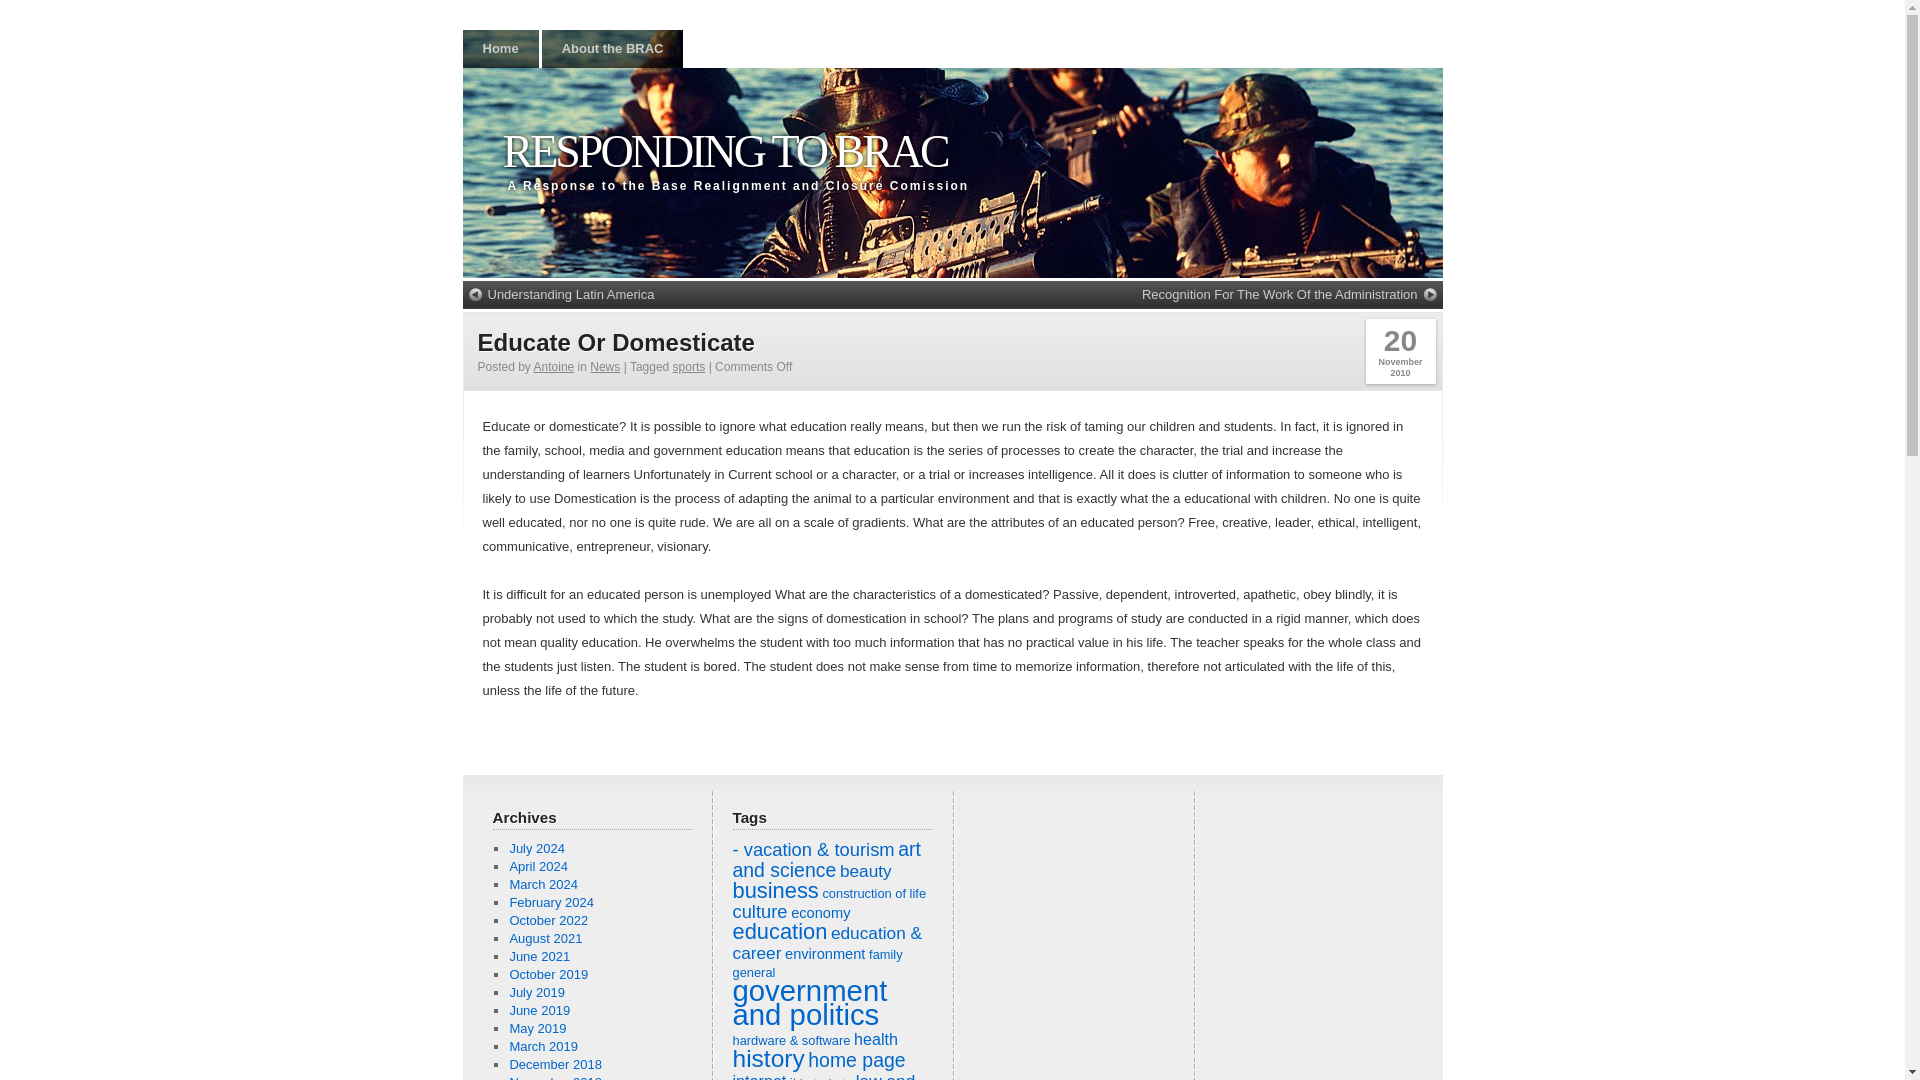  Describe the element at coordinates (616, 342) in the screenshot. I see `Educate Or Domesticate` at that location.